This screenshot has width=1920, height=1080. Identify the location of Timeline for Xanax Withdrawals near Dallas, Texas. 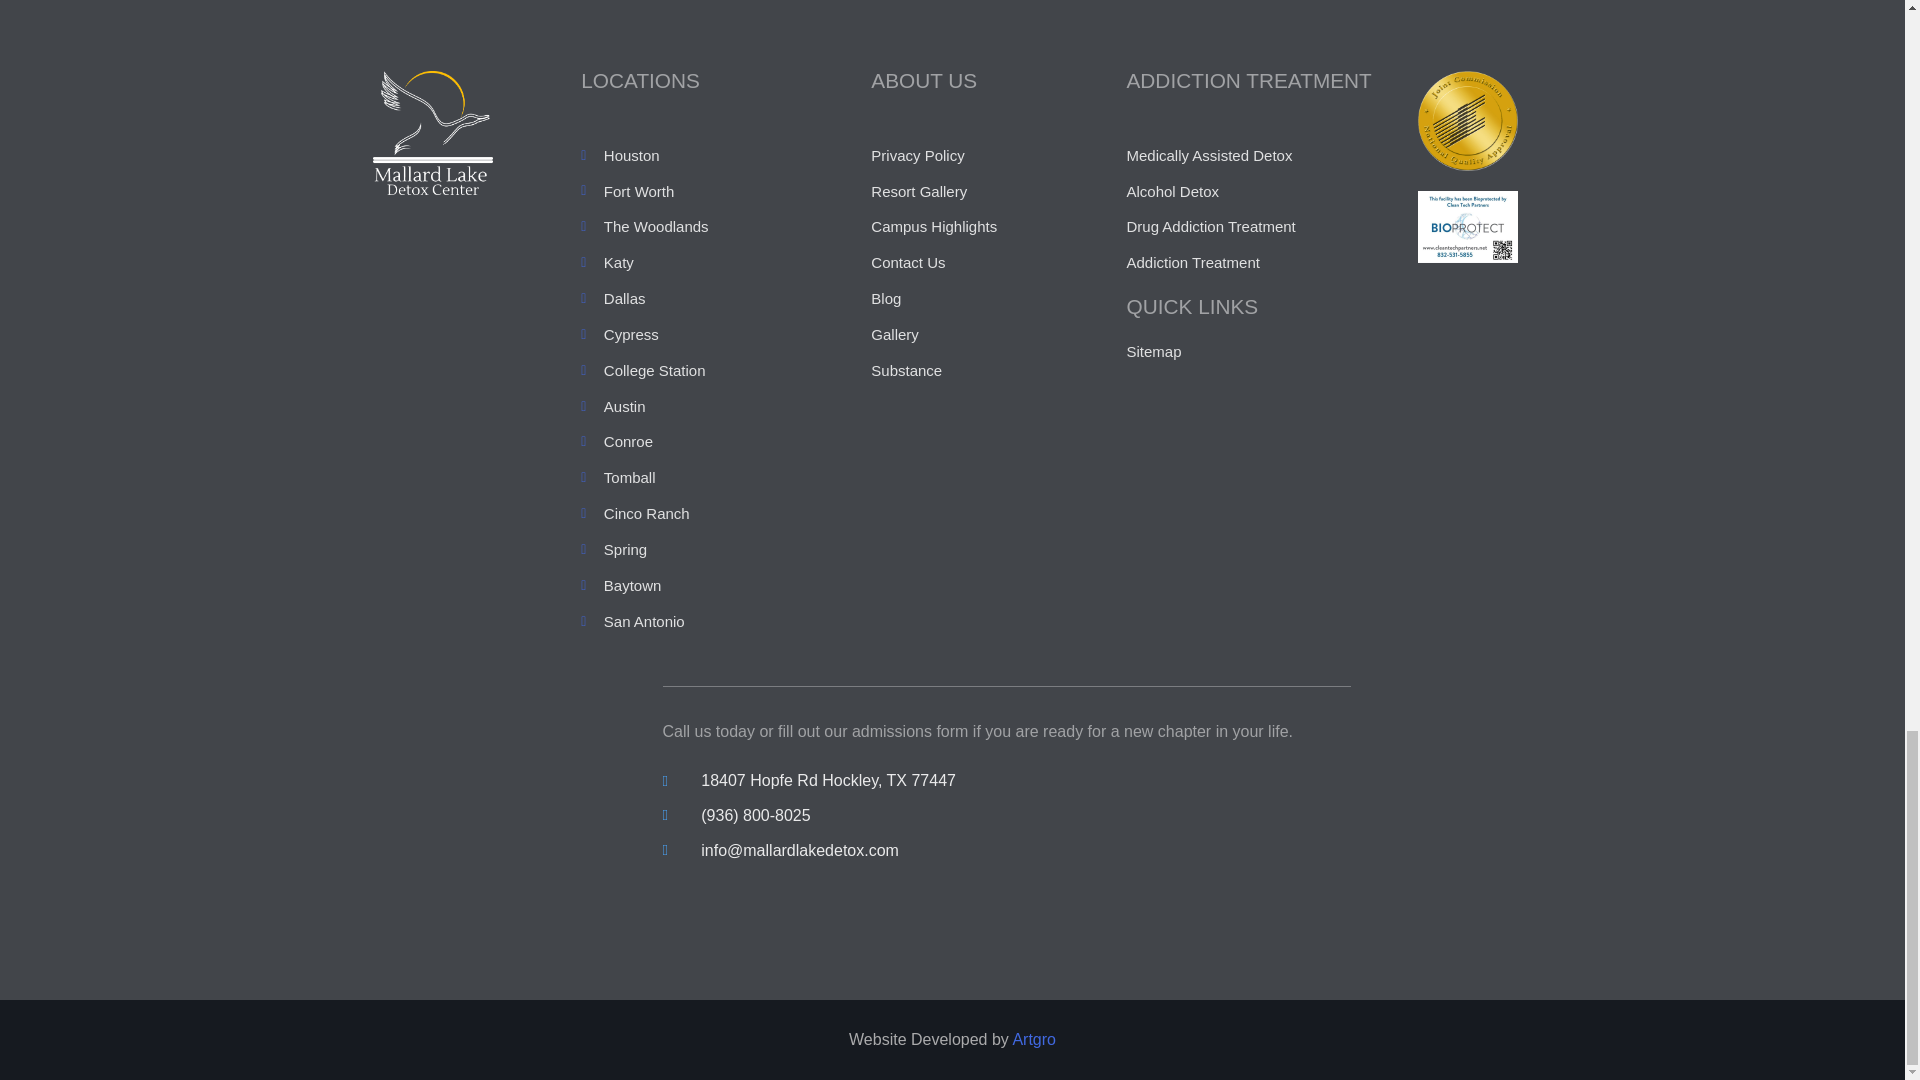
(1468, 227).